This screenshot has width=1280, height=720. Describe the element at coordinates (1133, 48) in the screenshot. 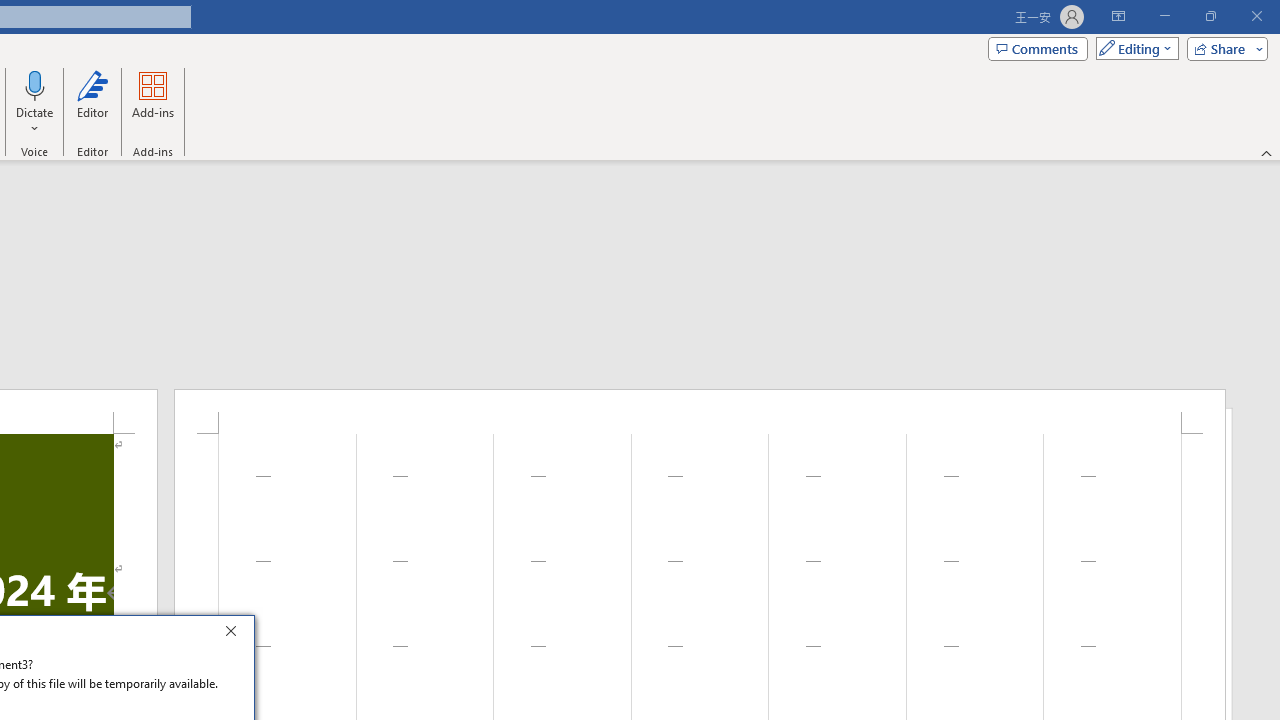

I see `Mode` at that location.